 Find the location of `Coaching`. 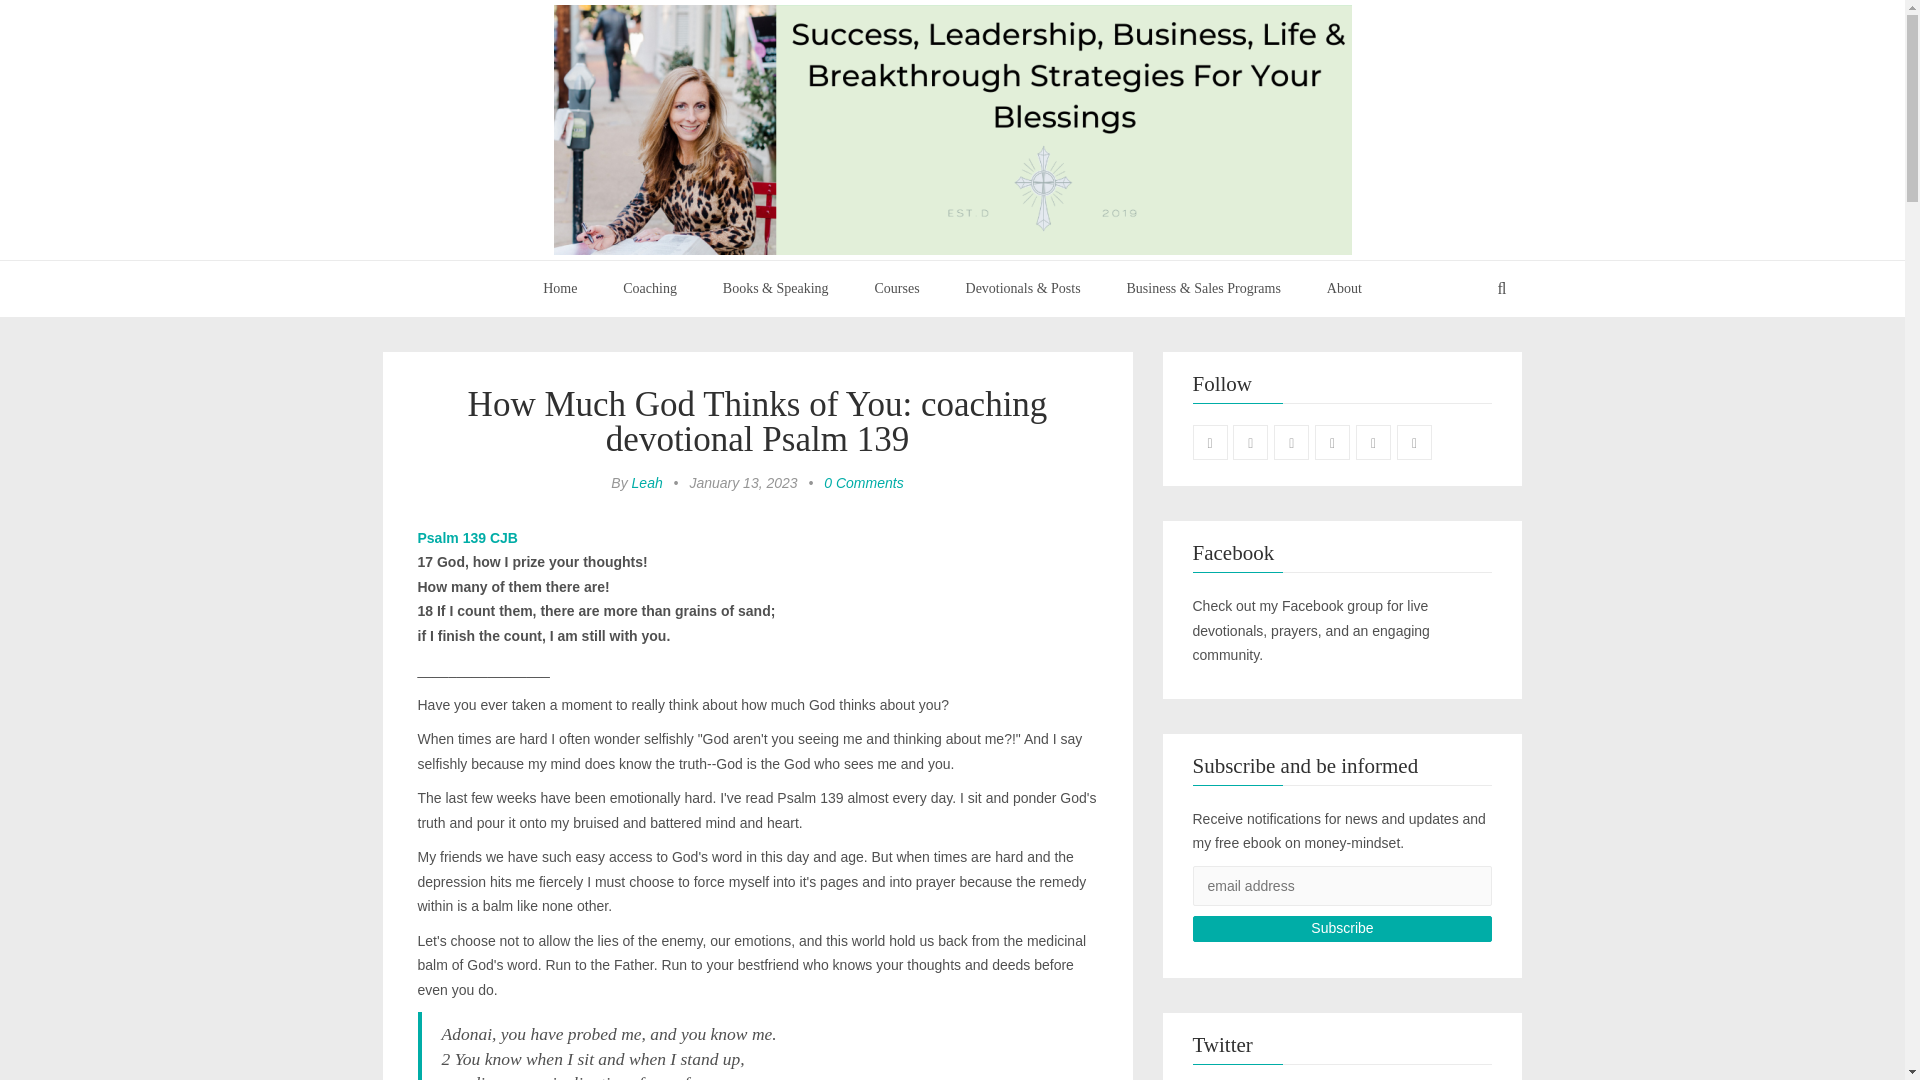

Coaching is located at coordinates (650, 289).